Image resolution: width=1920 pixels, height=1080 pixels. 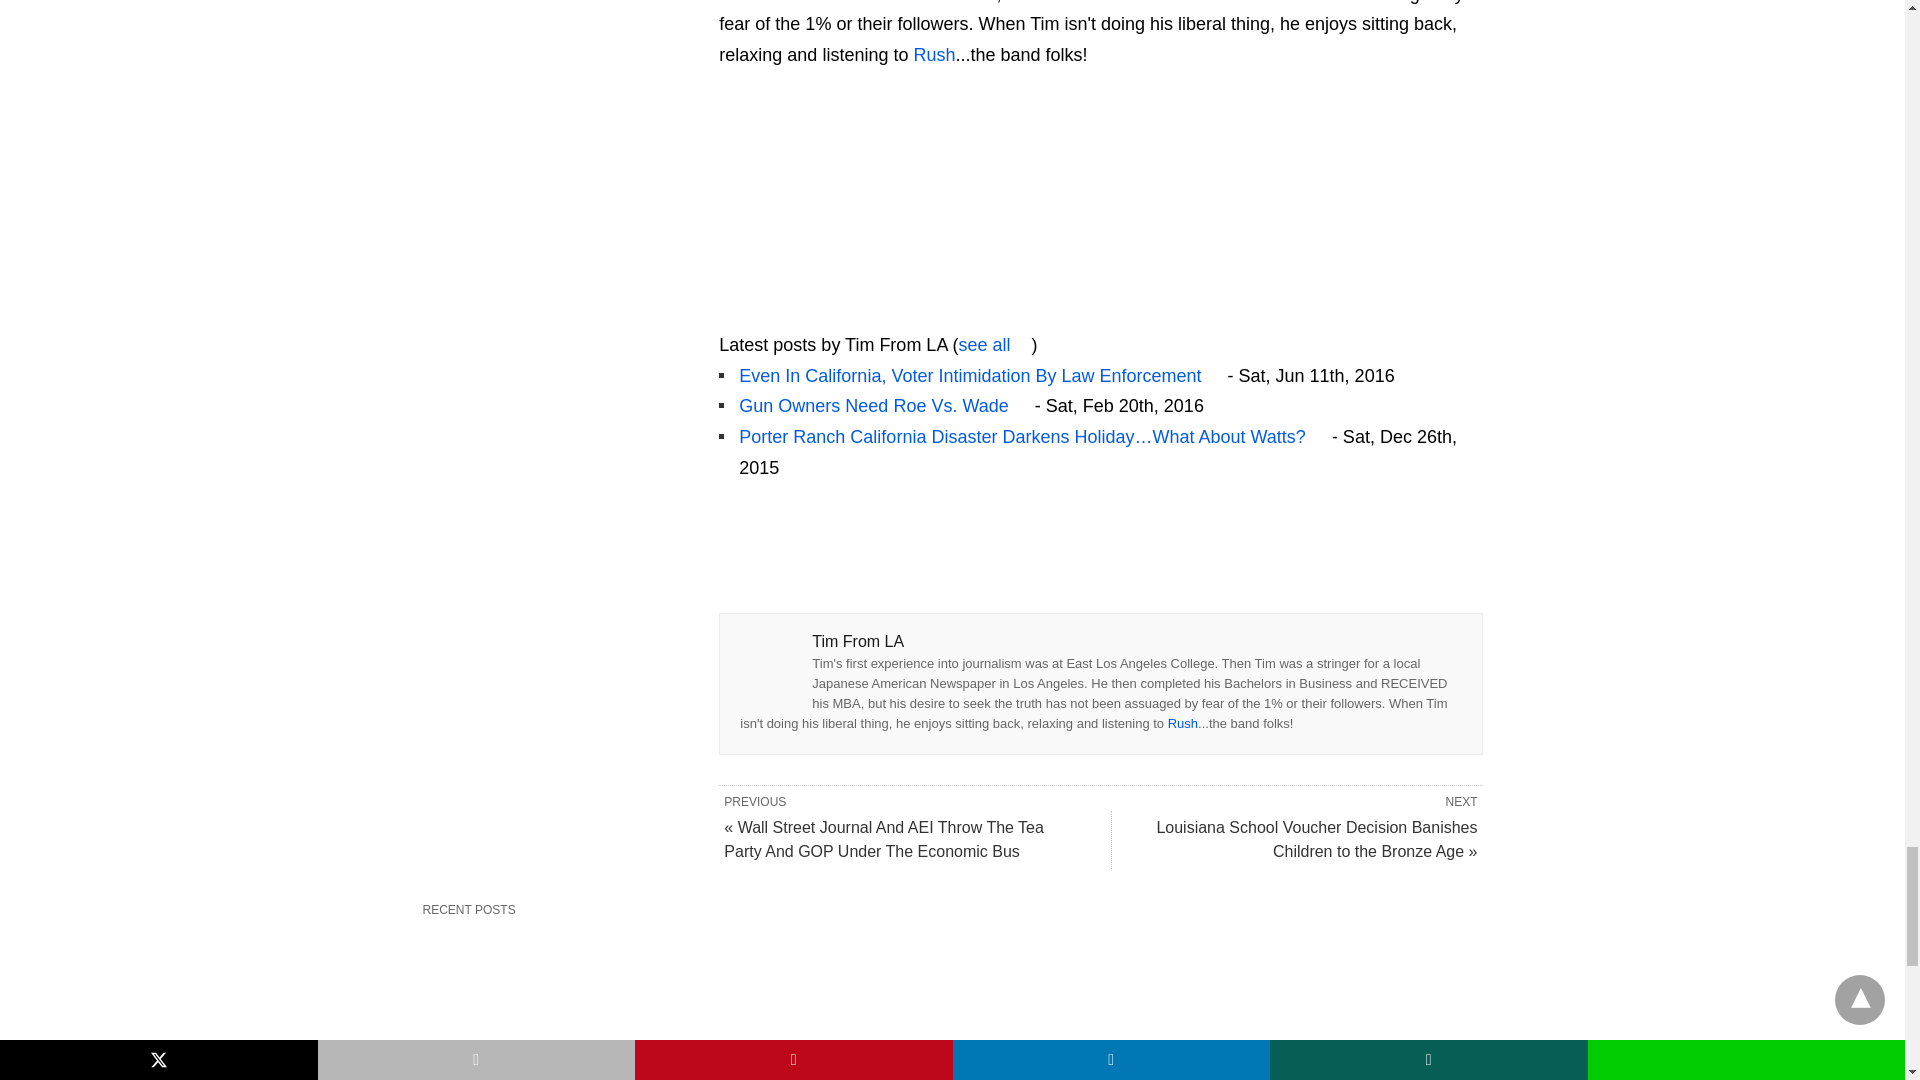 What do you see at coordinates (980, 376) in the screenshot?
I see `Even In California, Voter Intimidation By Law Enforcement` at bounding box center [980, 376].